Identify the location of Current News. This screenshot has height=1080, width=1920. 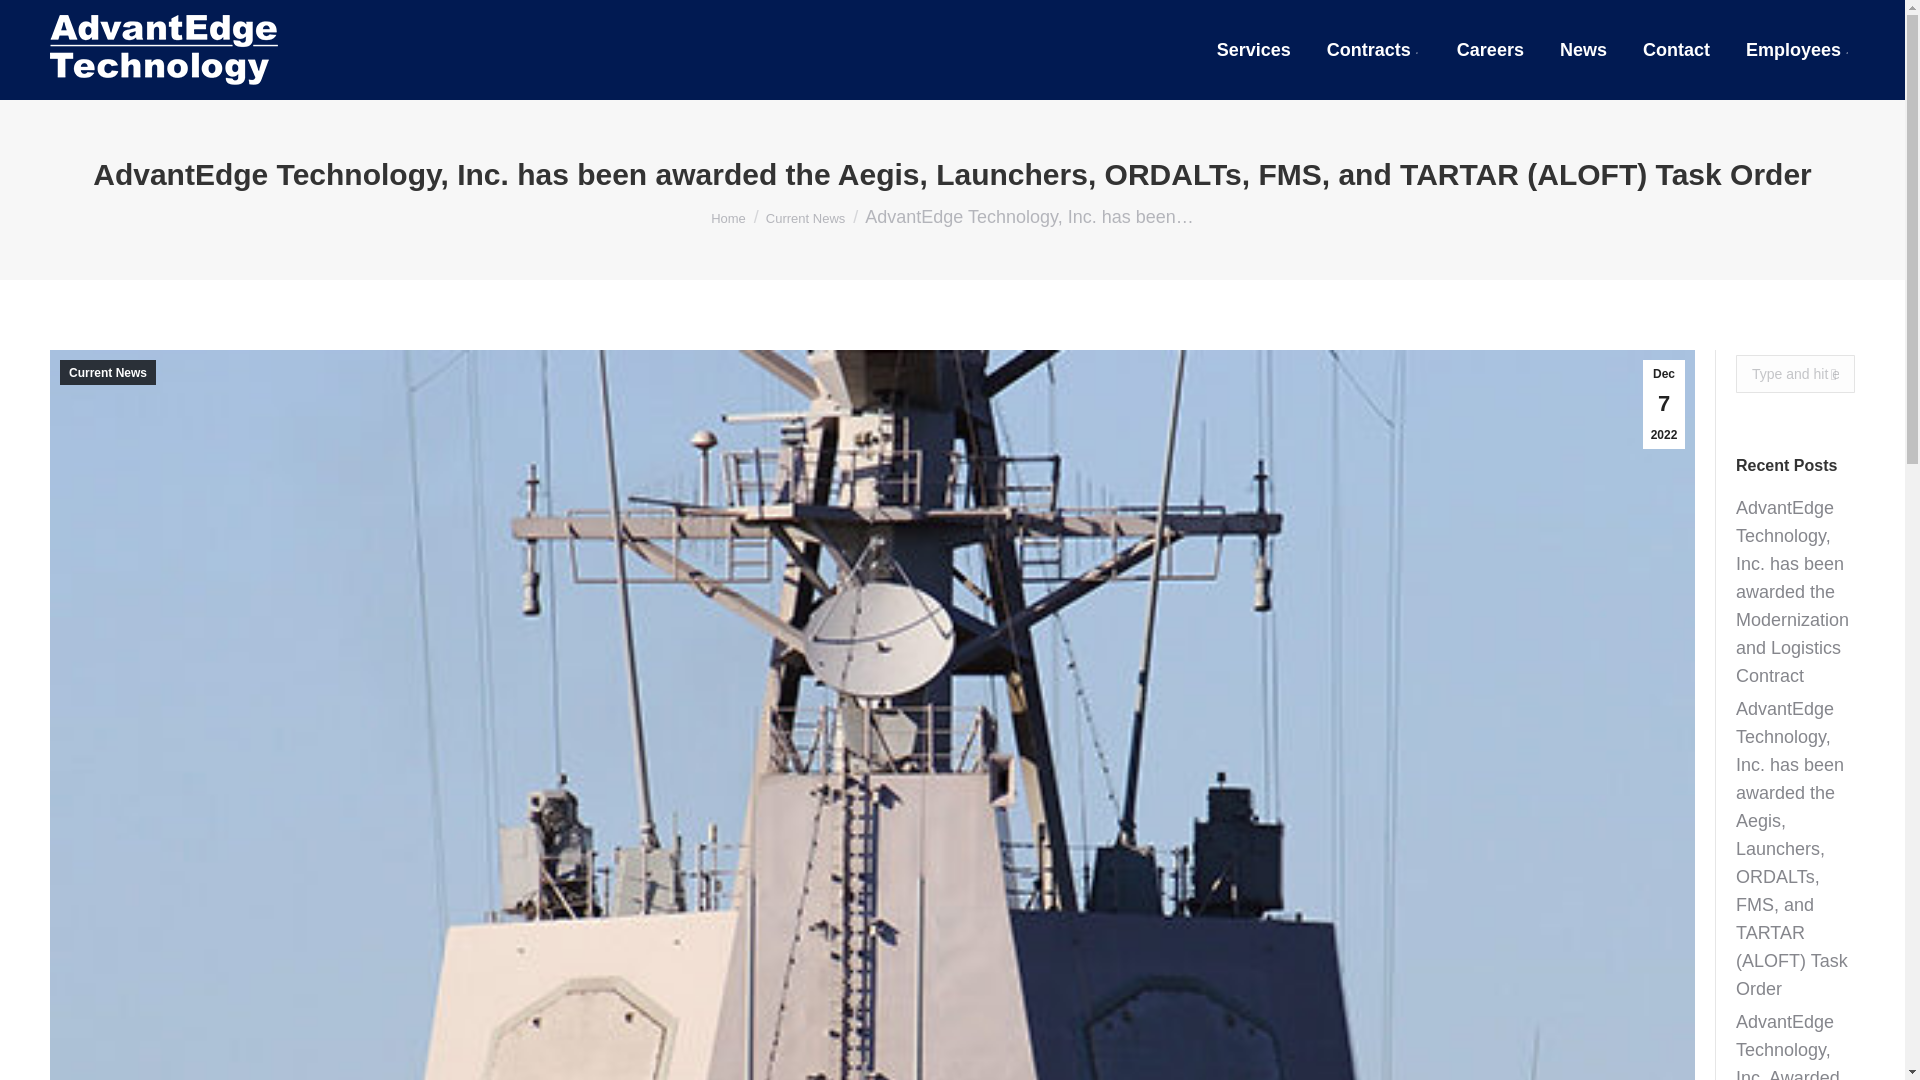
(805, 216).